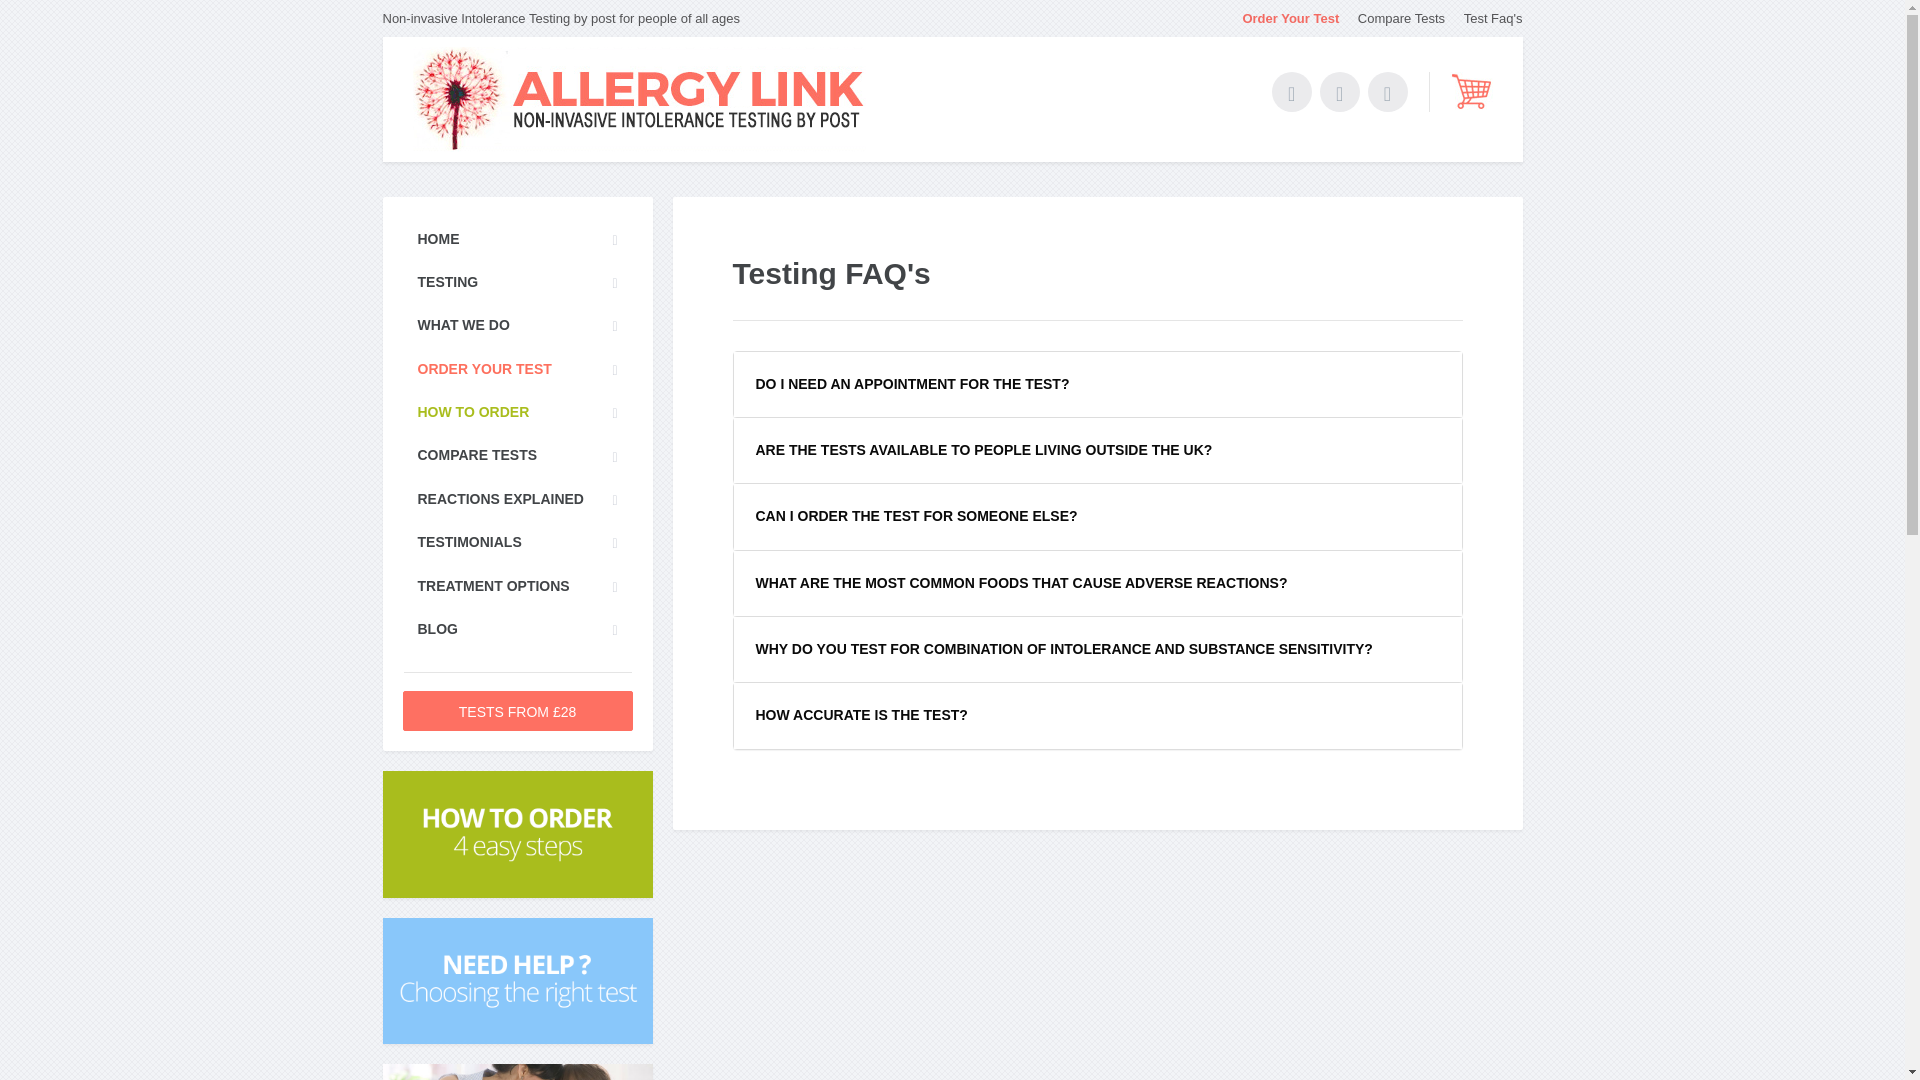  What do you see at coordinates (1394, 18) in the screenshot?
I see `Compare Tests` at bounding box center [1394, 18].